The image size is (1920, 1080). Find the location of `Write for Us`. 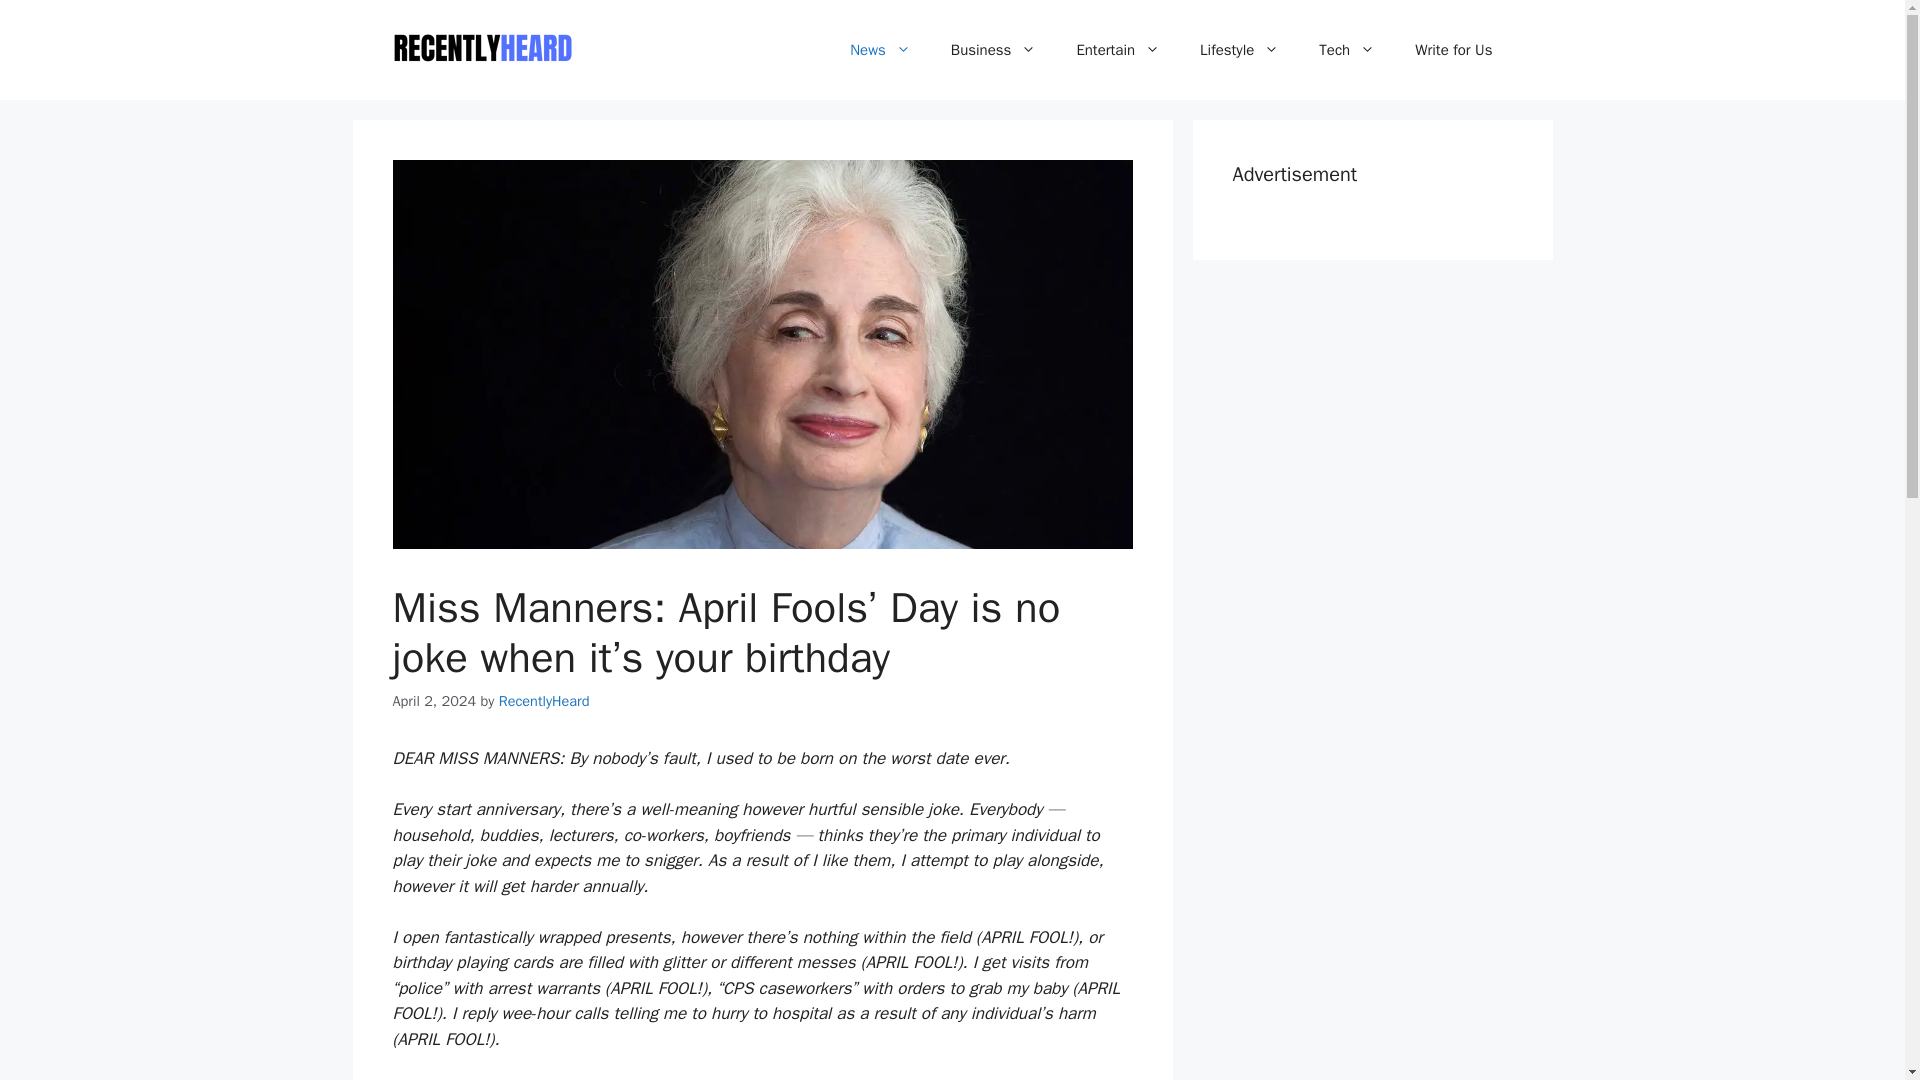

Write for Us is located at coordinates (1454, 50).